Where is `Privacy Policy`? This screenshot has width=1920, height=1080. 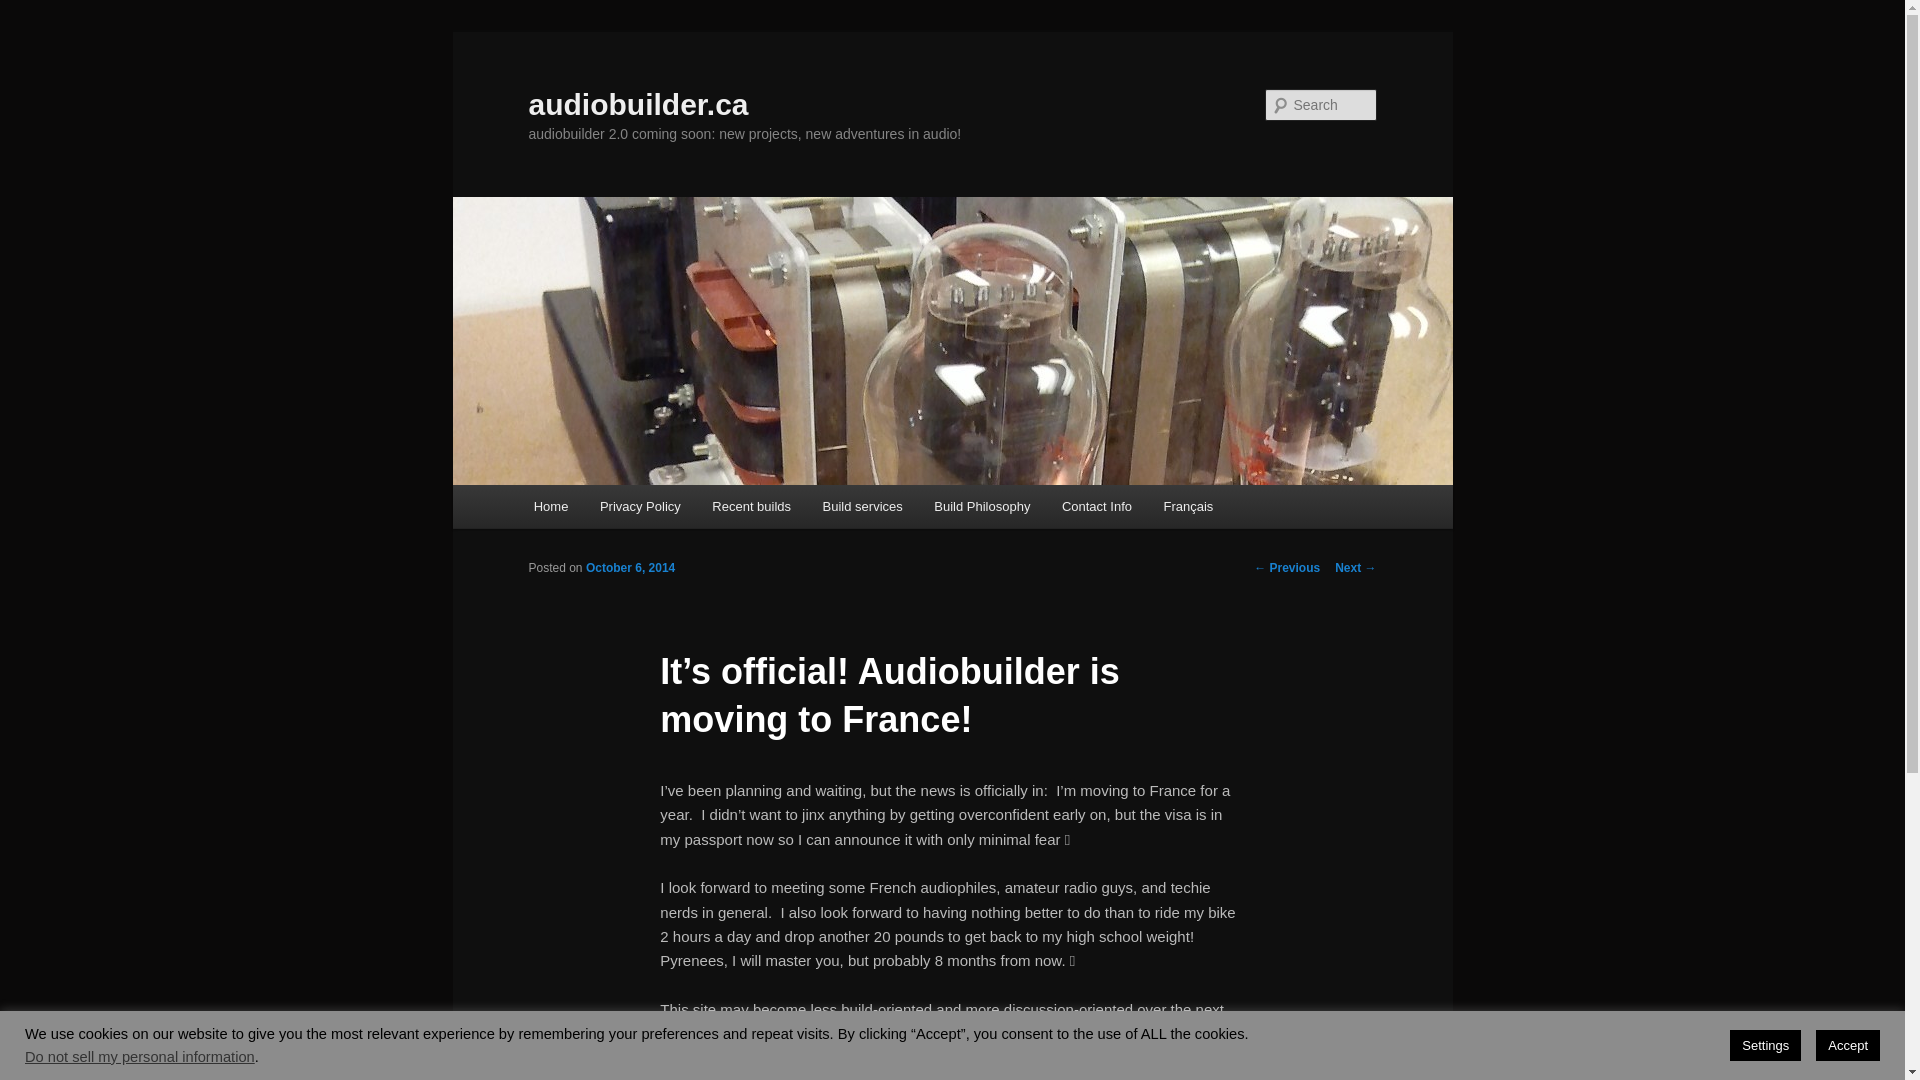 Privacy Policy is located at coordinates (640, 506).